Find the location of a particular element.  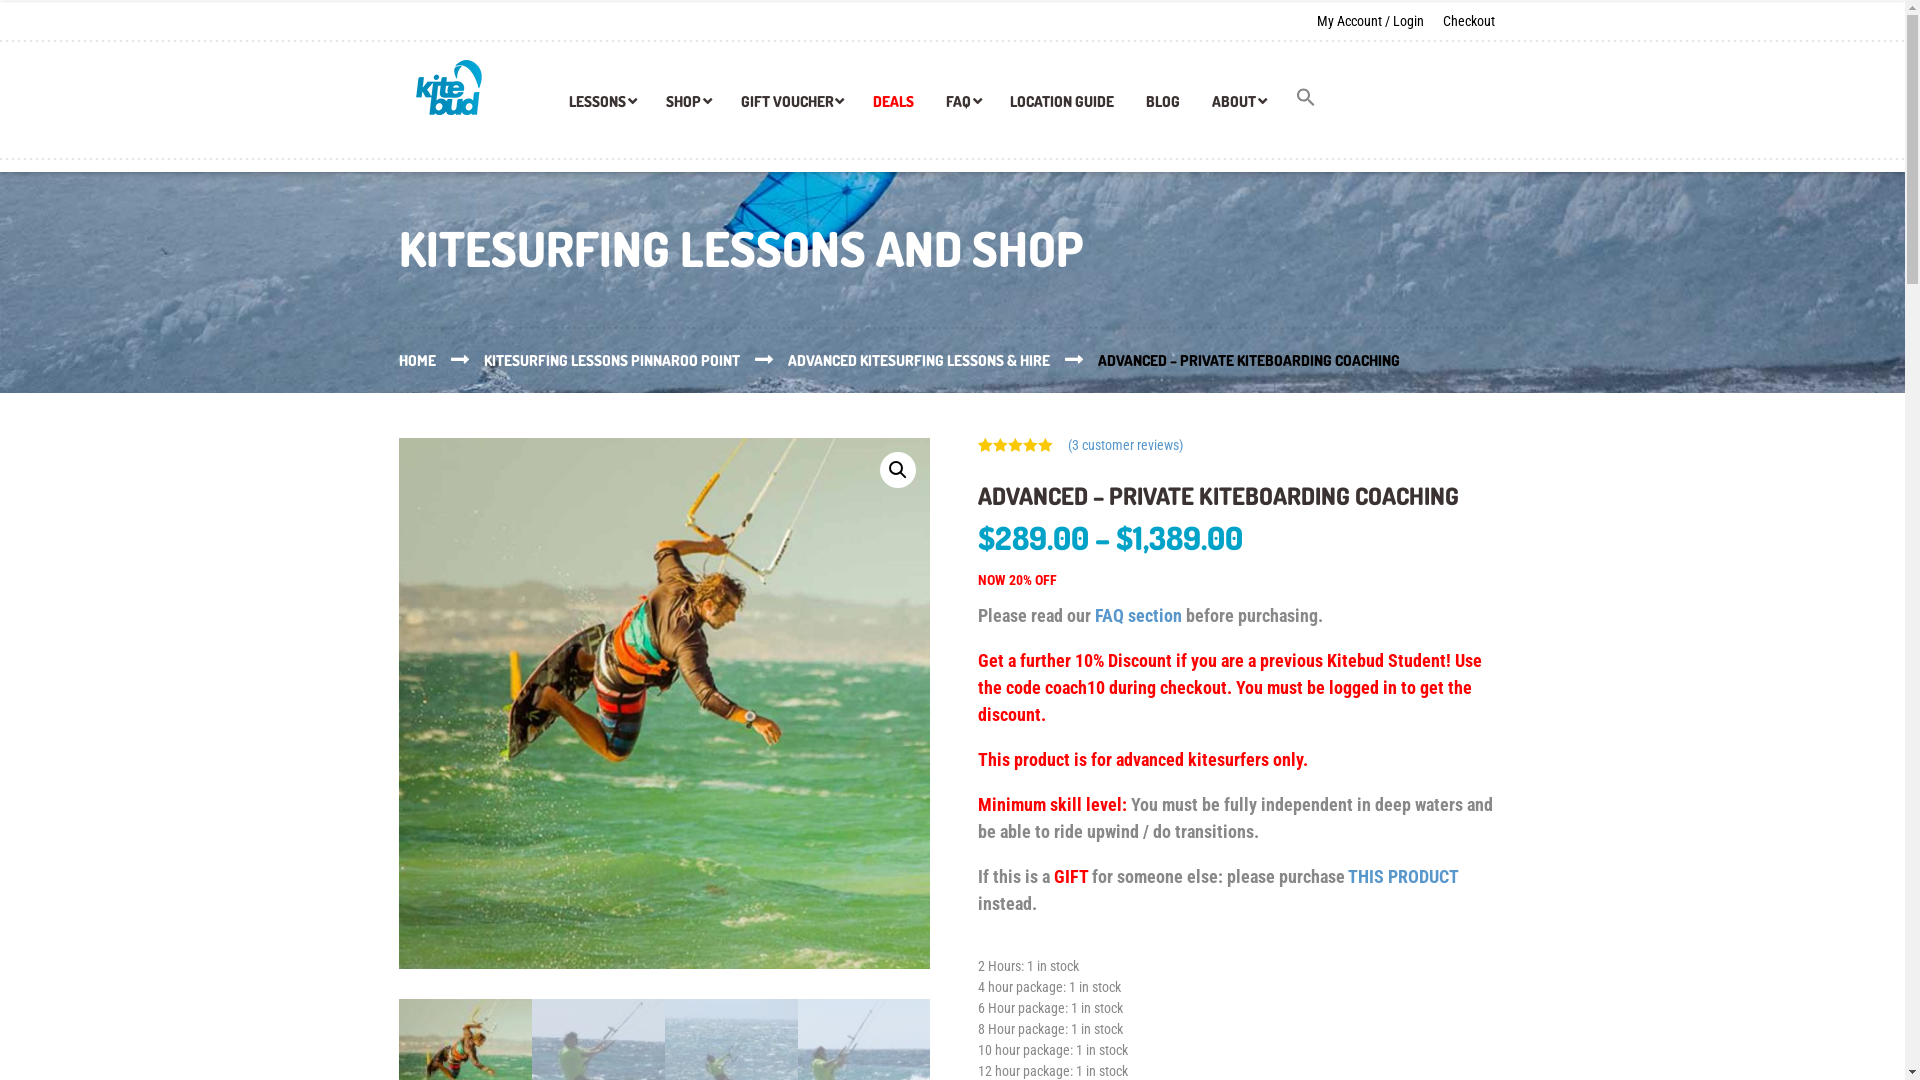

BLOG is located at coordinates (1163, 108).